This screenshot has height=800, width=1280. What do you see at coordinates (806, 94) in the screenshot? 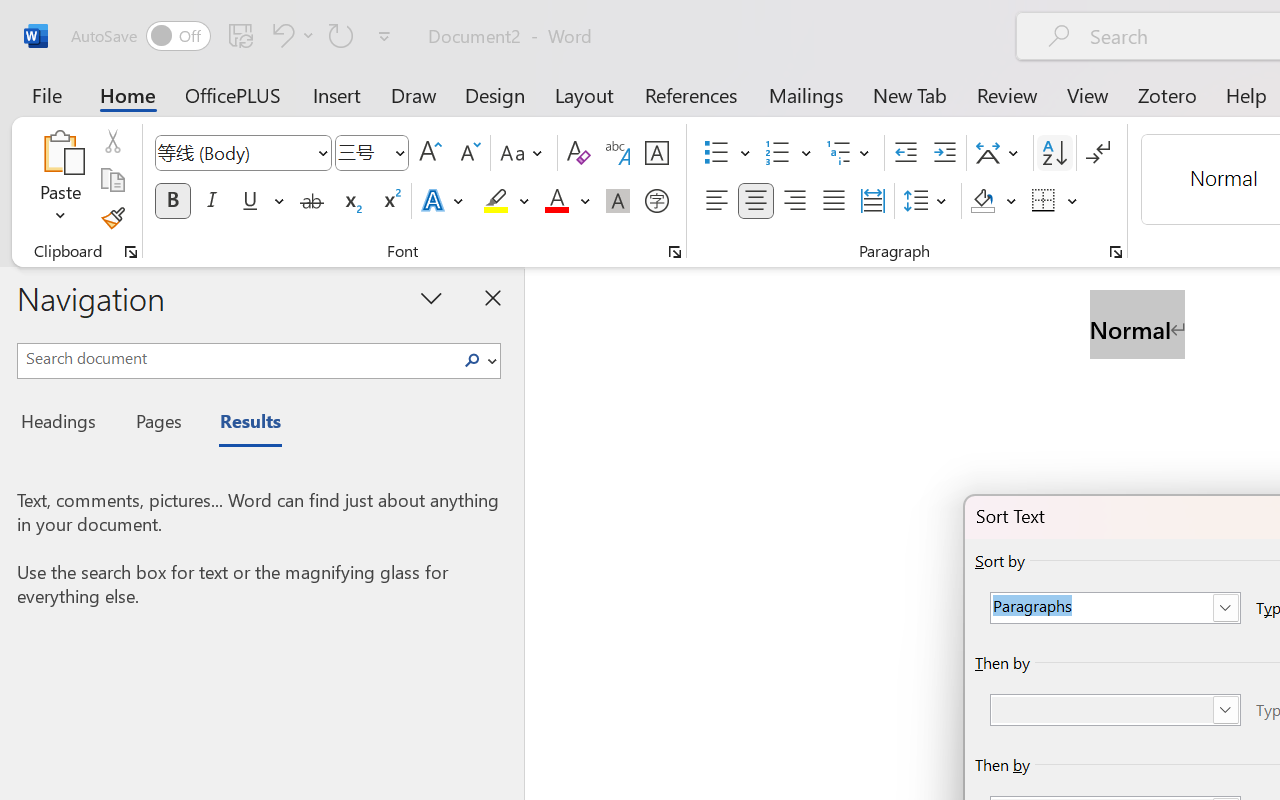
I see `Mailings` at bounding box center [806, 94].